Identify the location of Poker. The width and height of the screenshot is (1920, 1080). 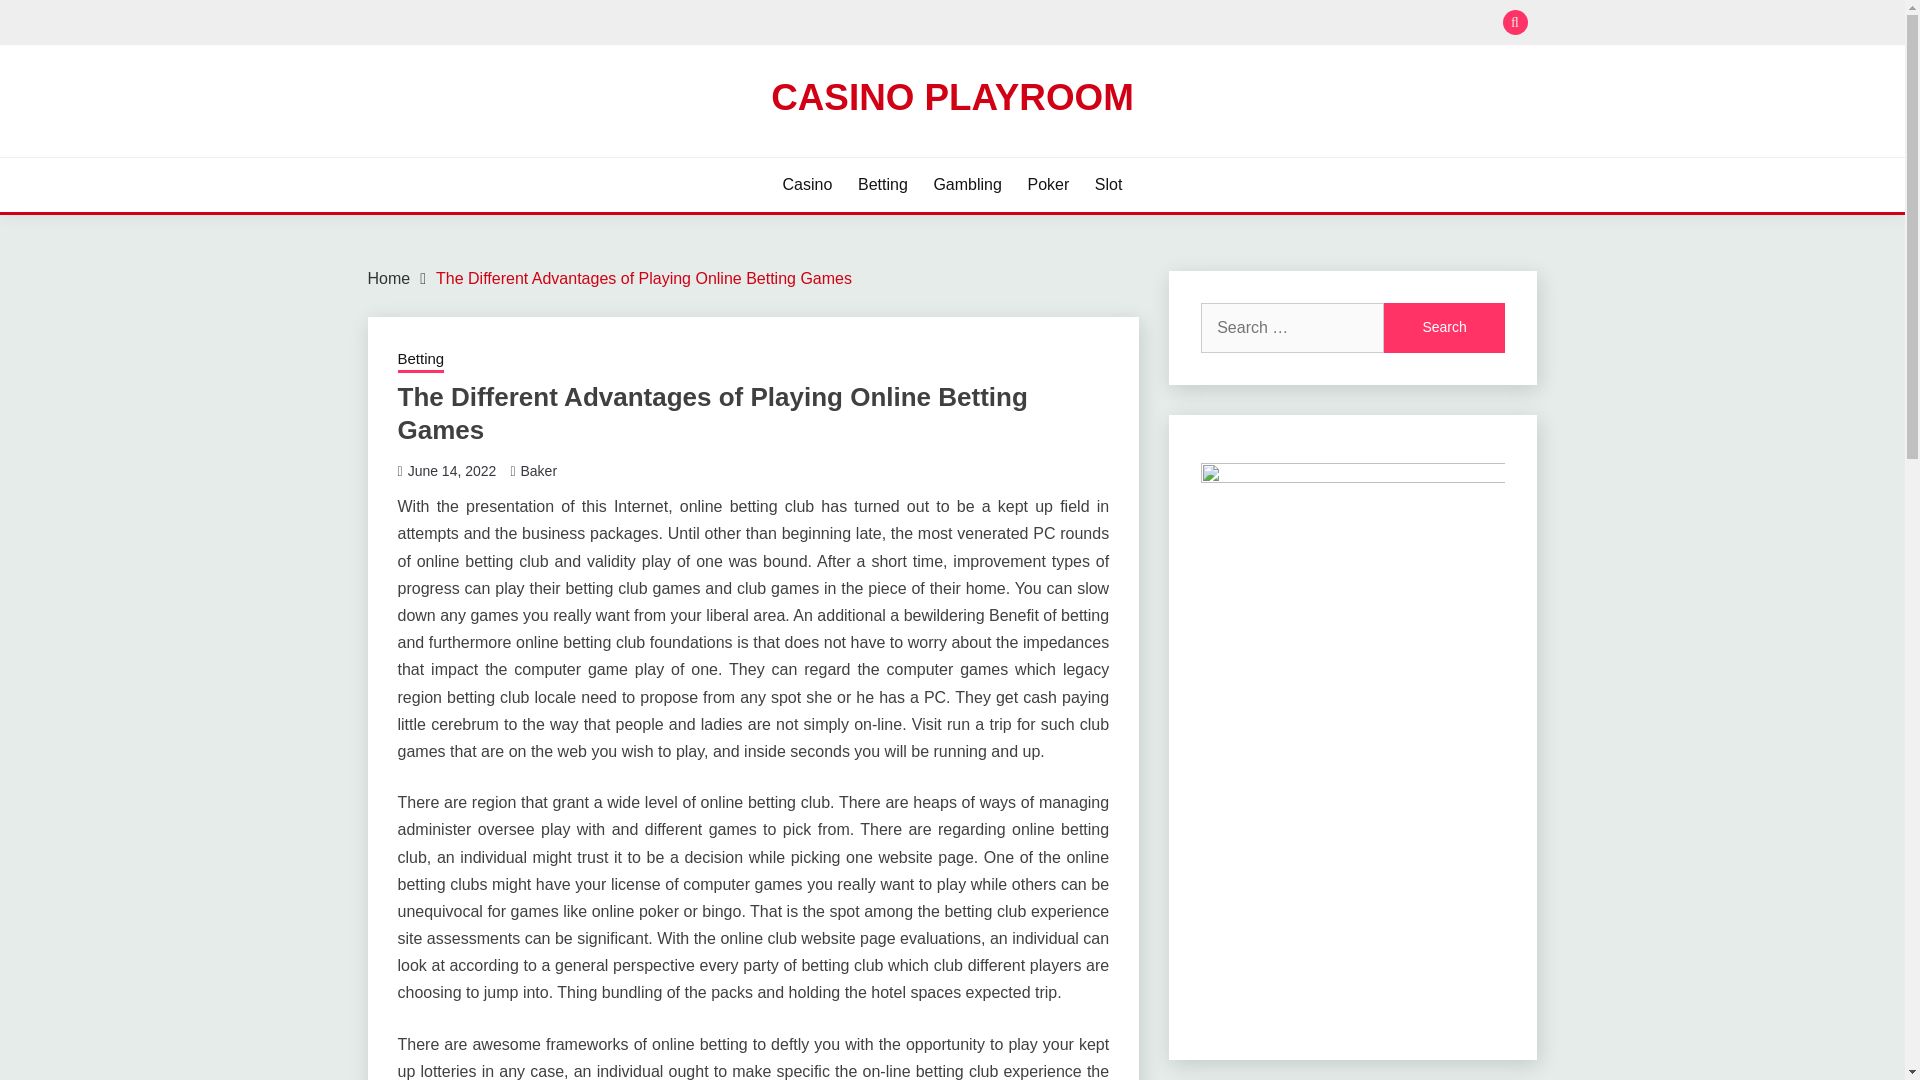
(1048, 184).